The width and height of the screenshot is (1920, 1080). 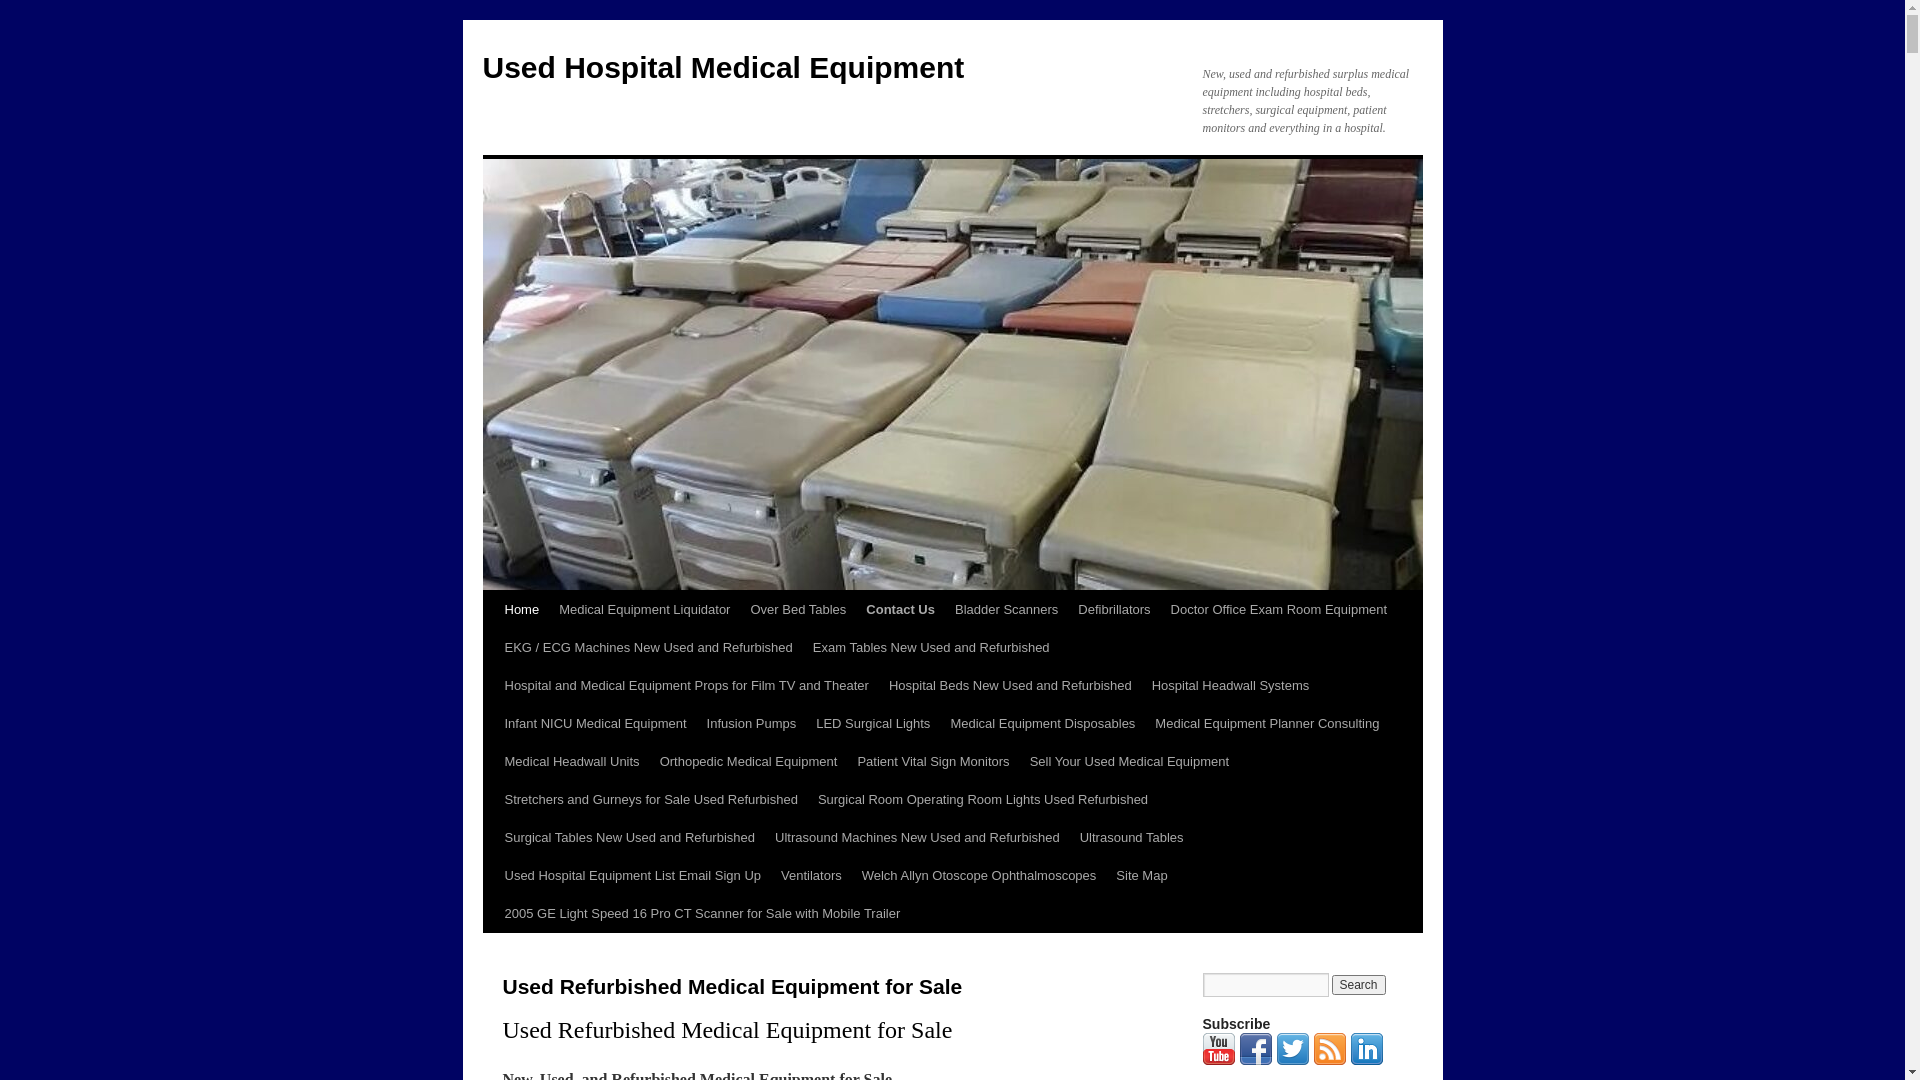 What do you see at coordinates (900, 610) in the screenshot?
I see `Contact Us` at bounding box center [900, 610].